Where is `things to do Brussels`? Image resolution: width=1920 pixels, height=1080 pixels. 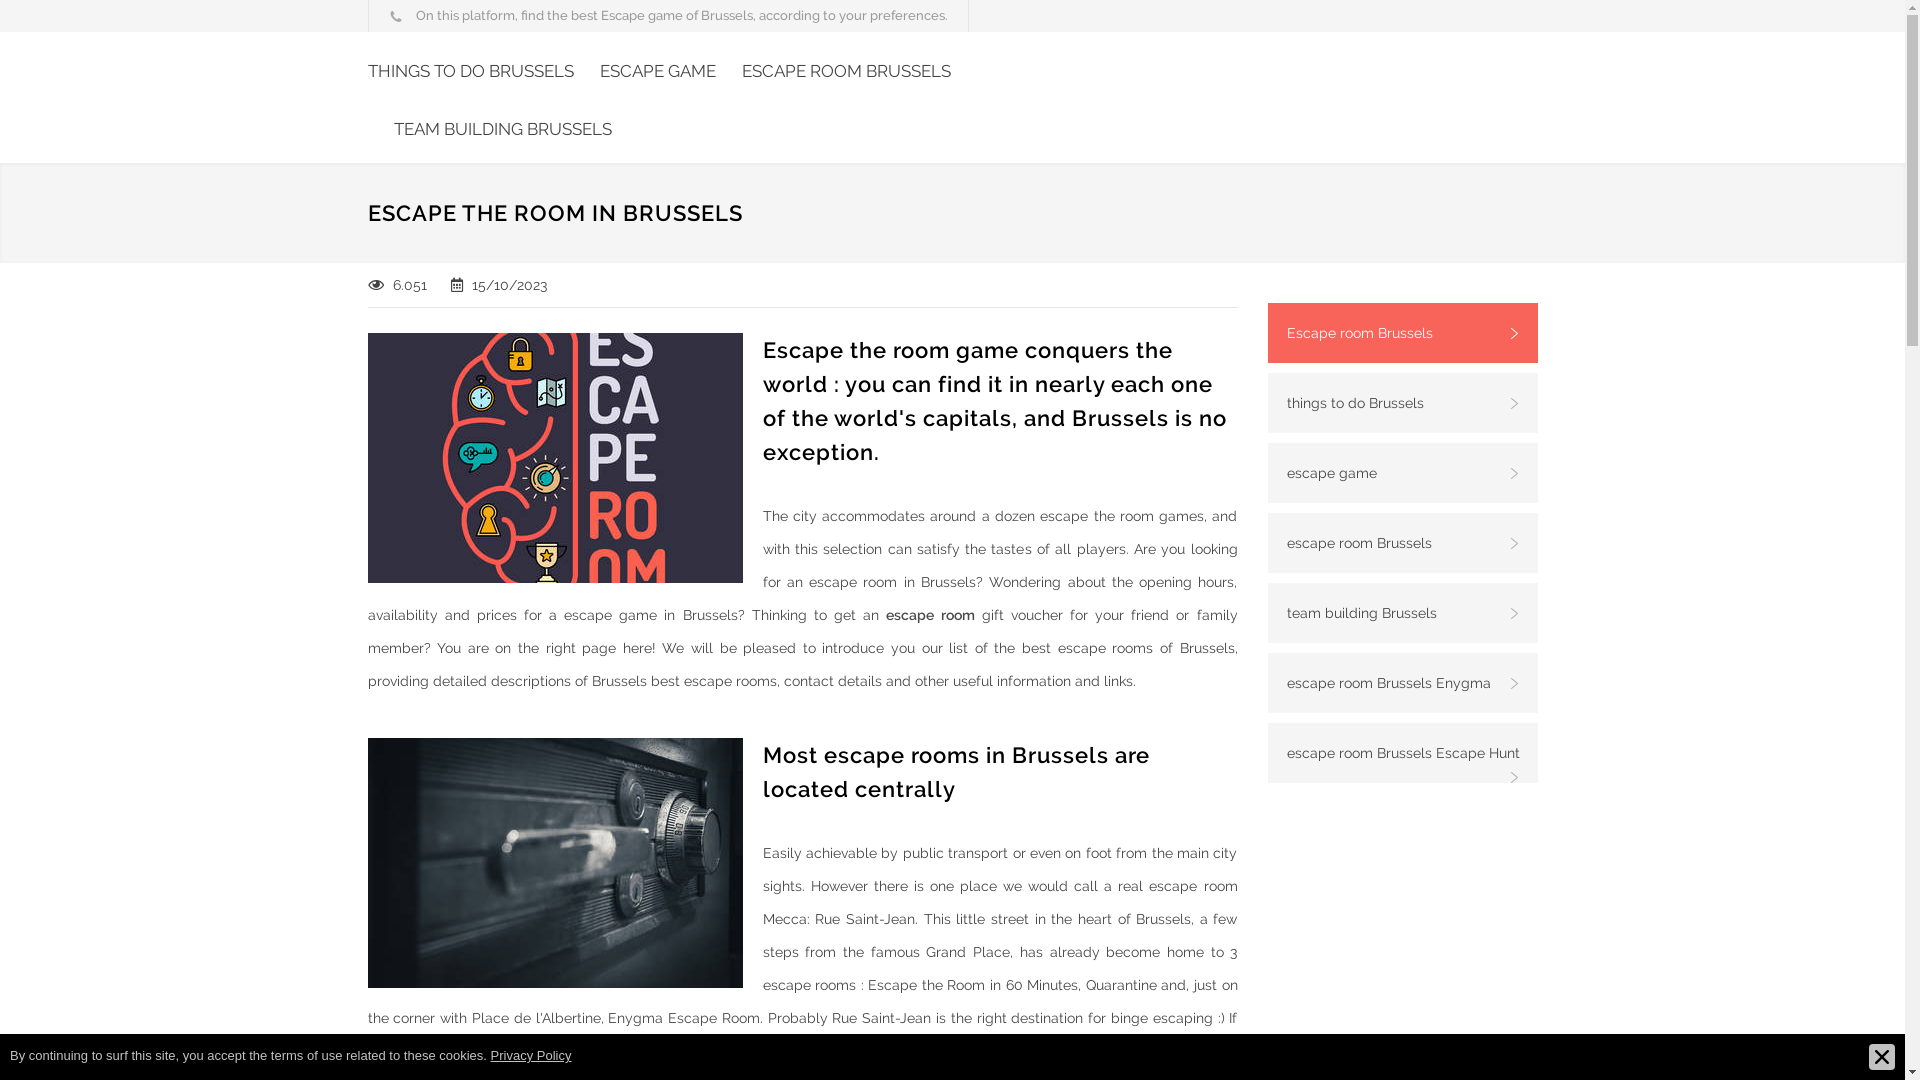
things to do Brussels is located at coordinates (1403, 403).